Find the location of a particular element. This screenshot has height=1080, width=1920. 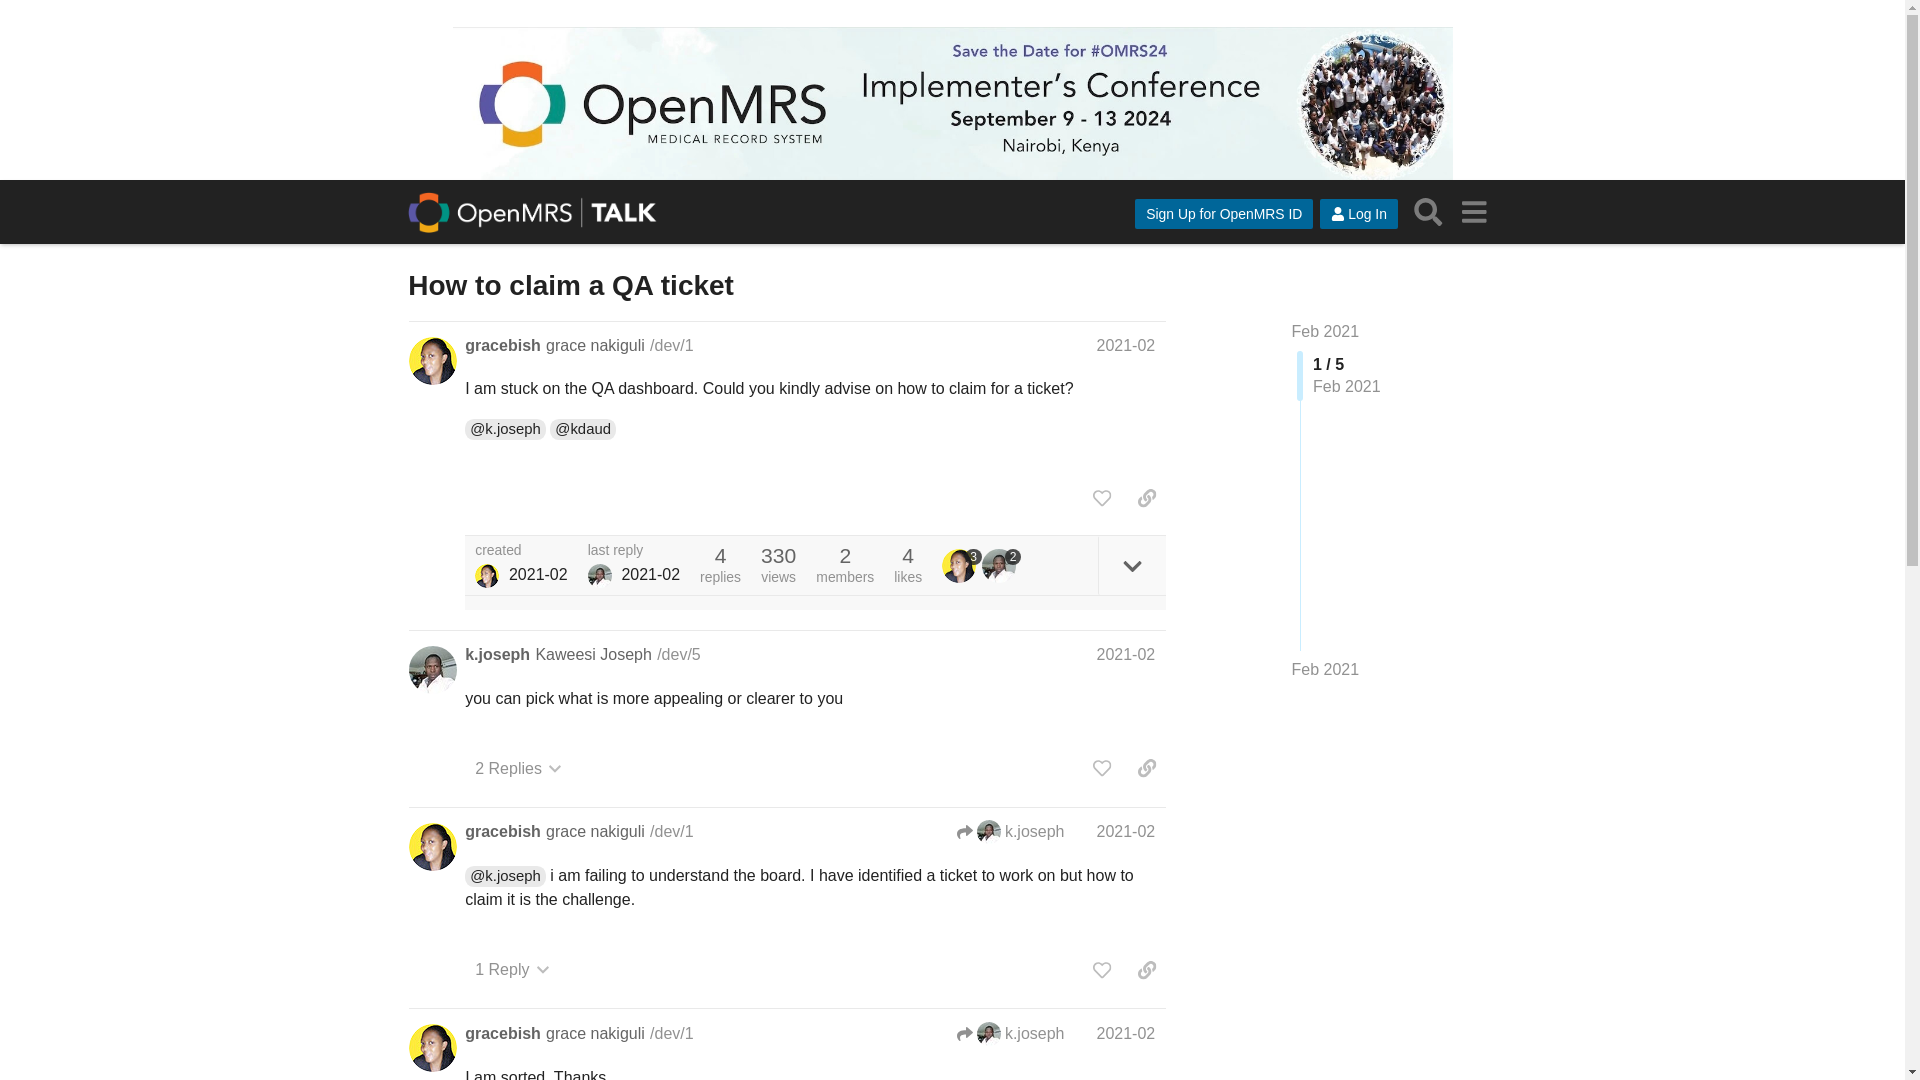

Log In is located at coordinates (1358, 213).